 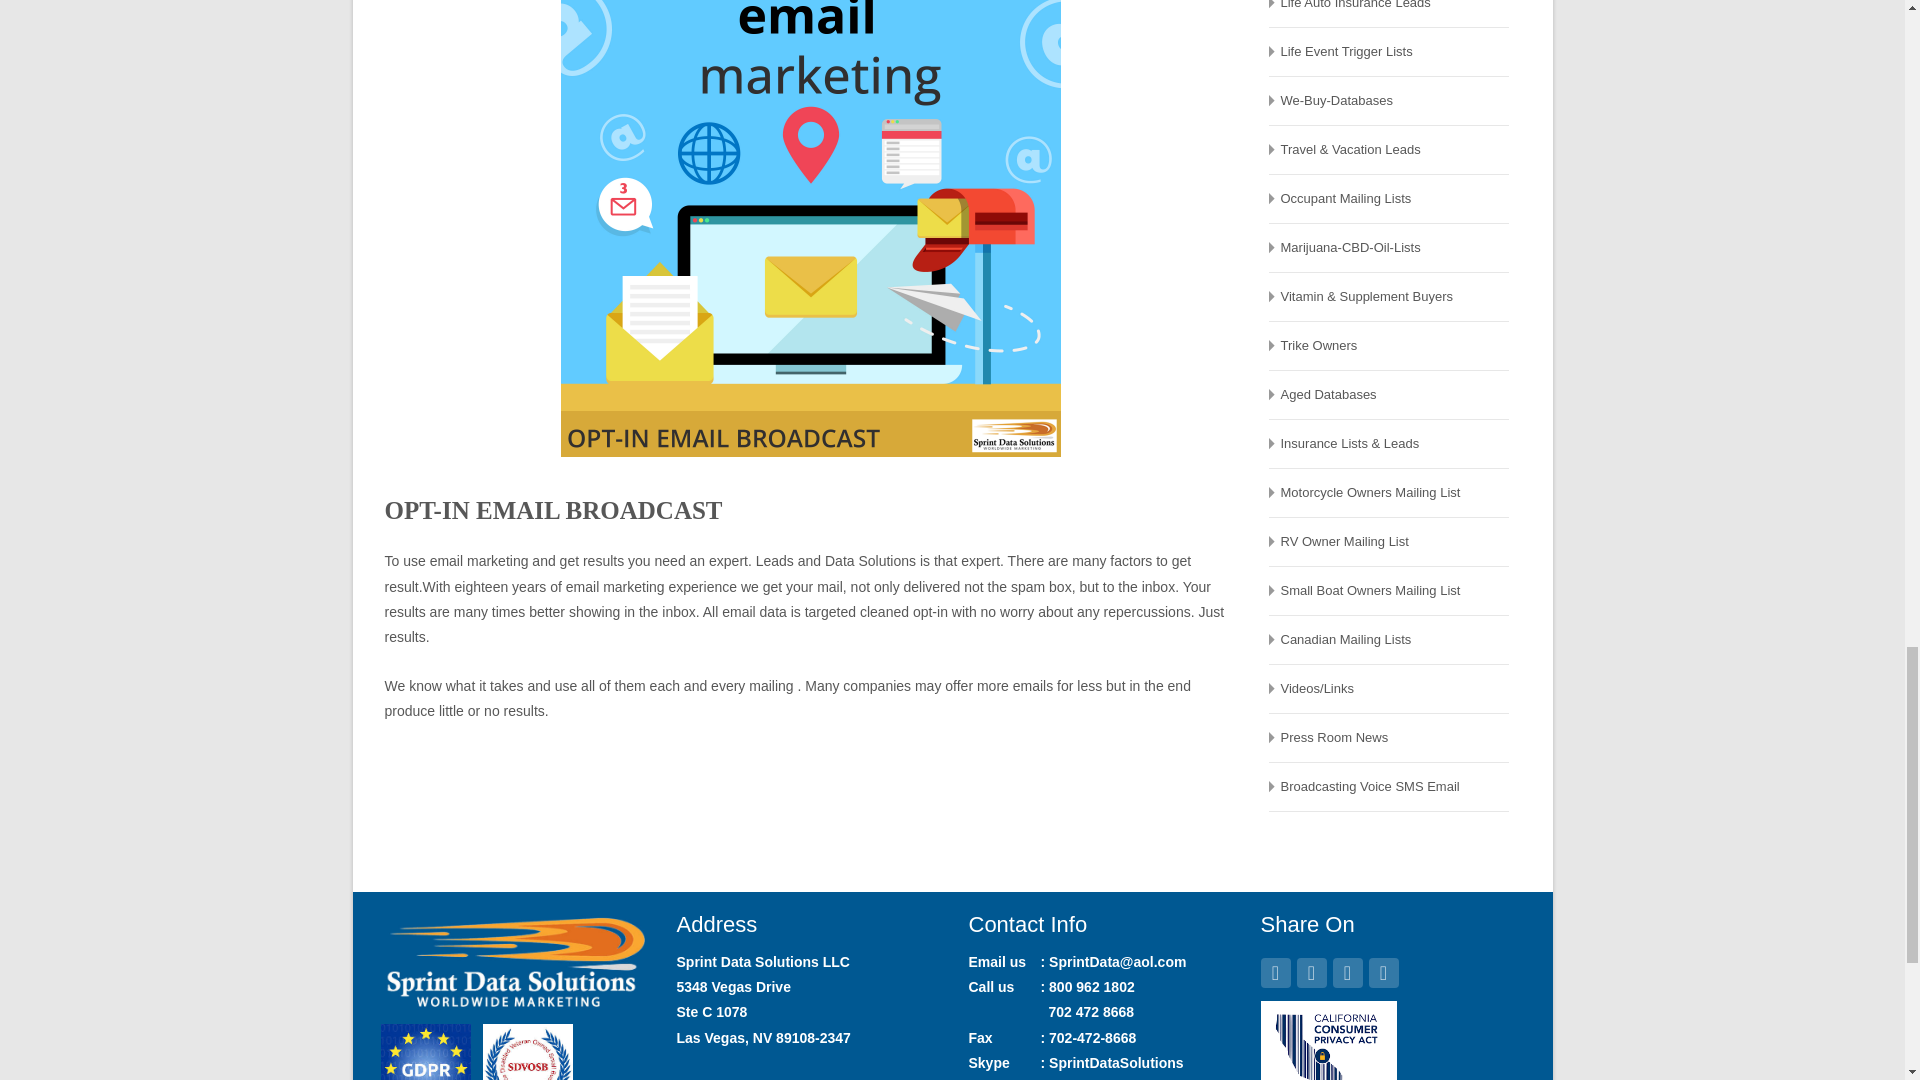 What do you see at coordinates (1311, 974) in the screenshot?
I see `googleplus` at bounding box center [1311, 974].